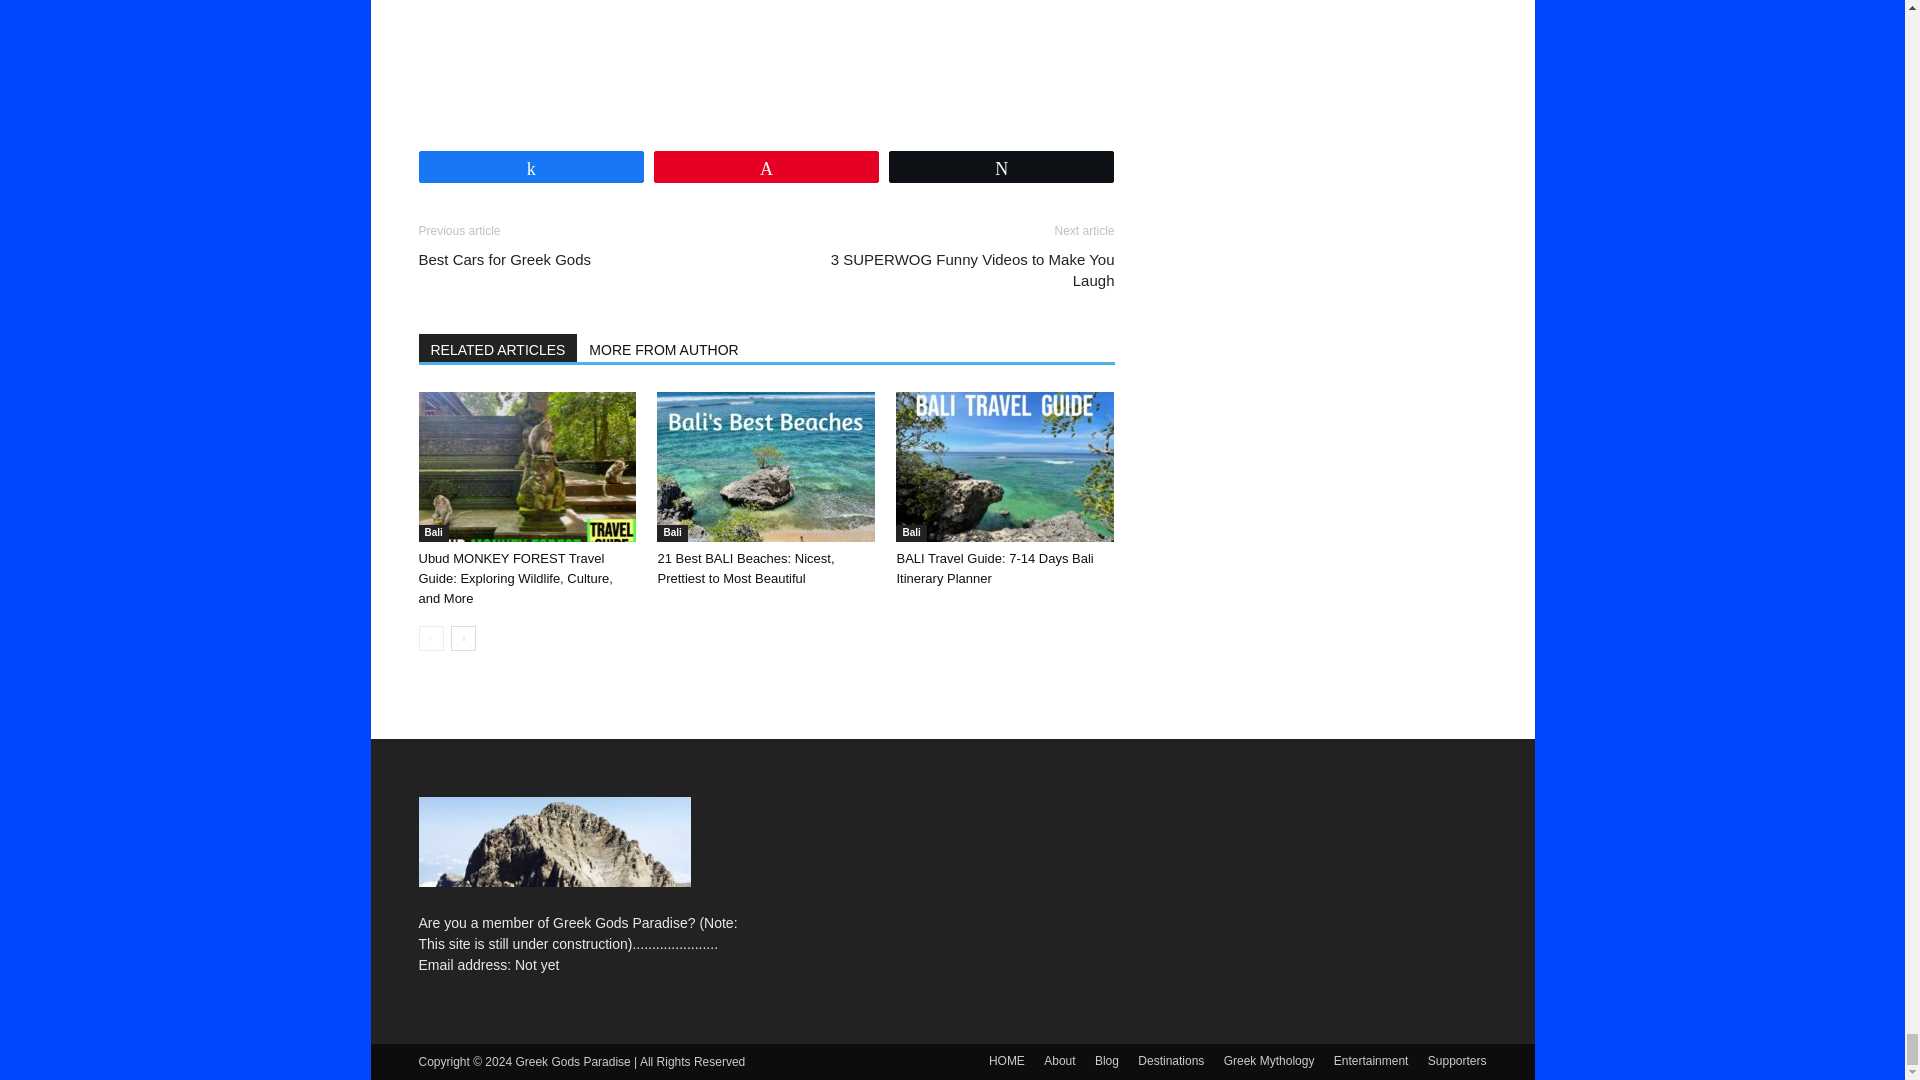  I want to click on 21 Best BALI Beaches: Nicest, Prettiest to Most Beautiful, so click(766, 467).